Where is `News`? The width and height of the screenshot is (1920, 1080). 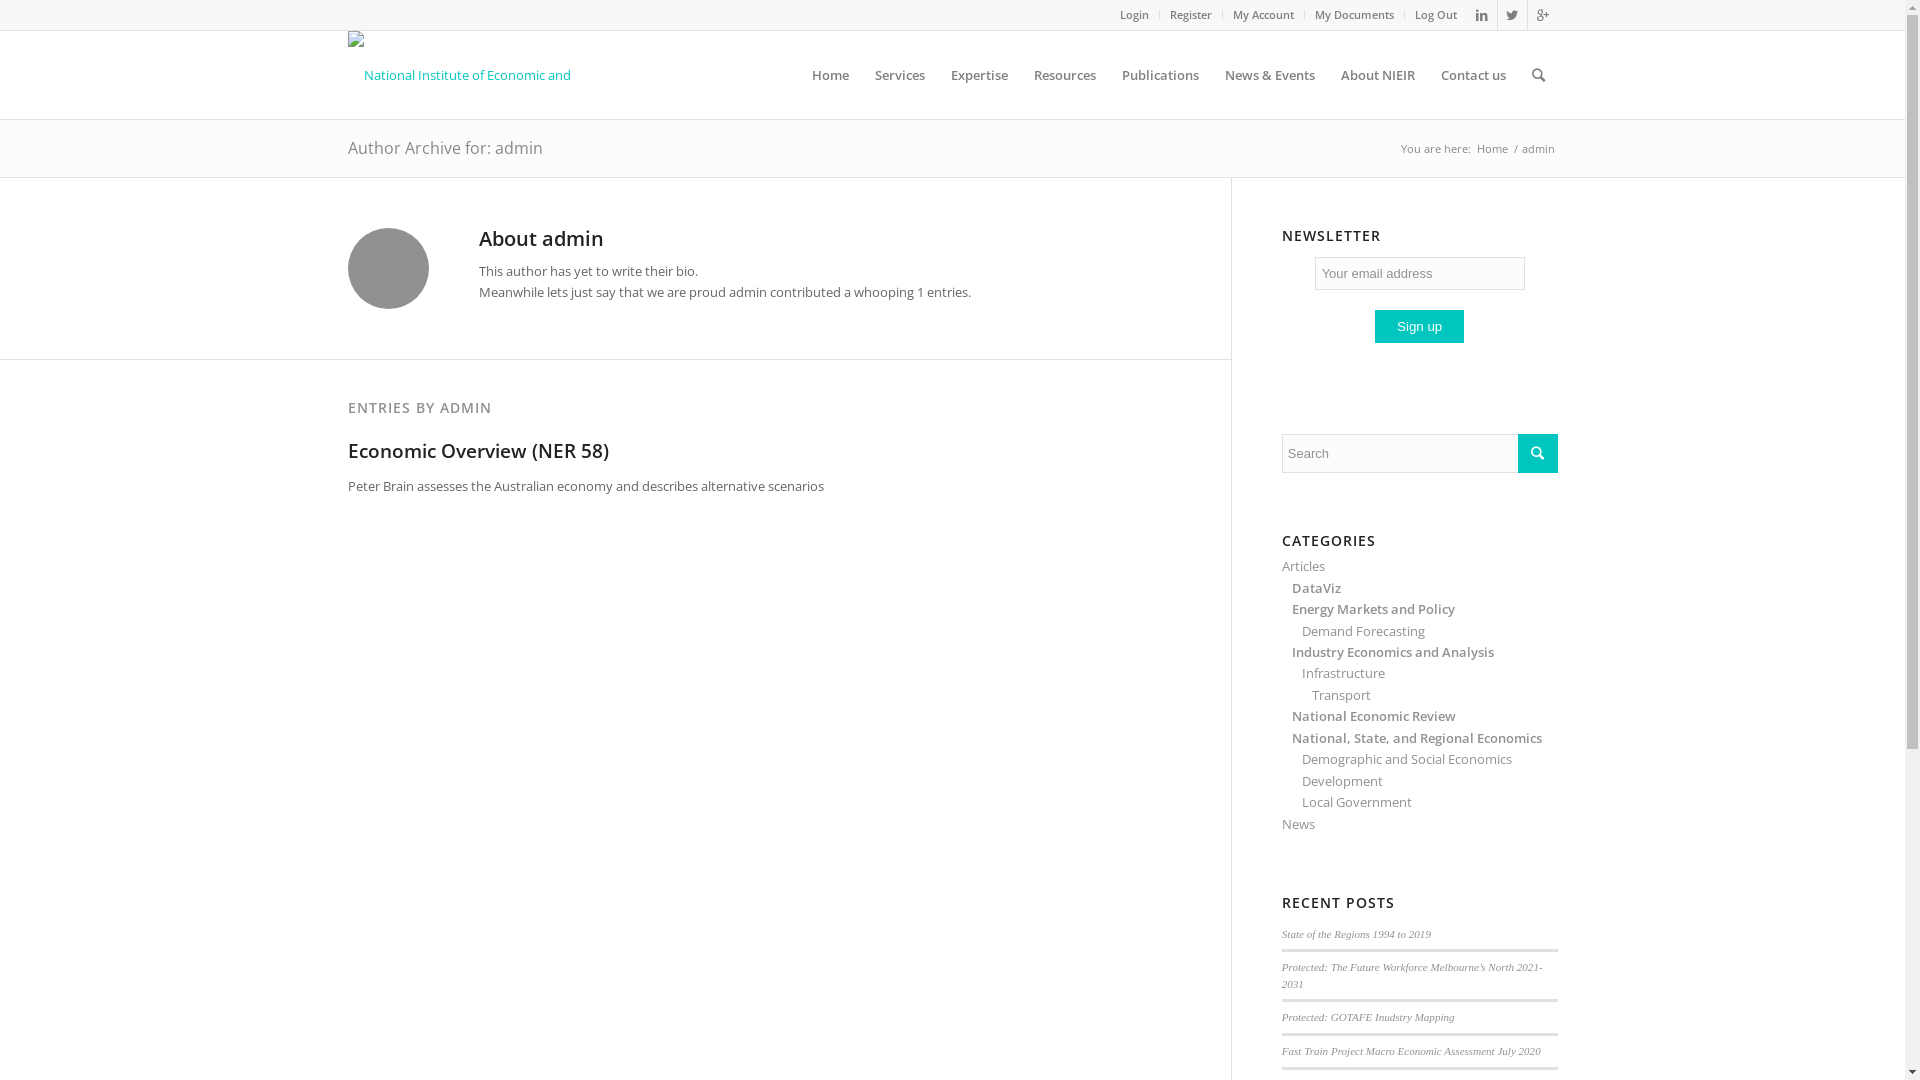 News is located at coordinates (1298, 824).